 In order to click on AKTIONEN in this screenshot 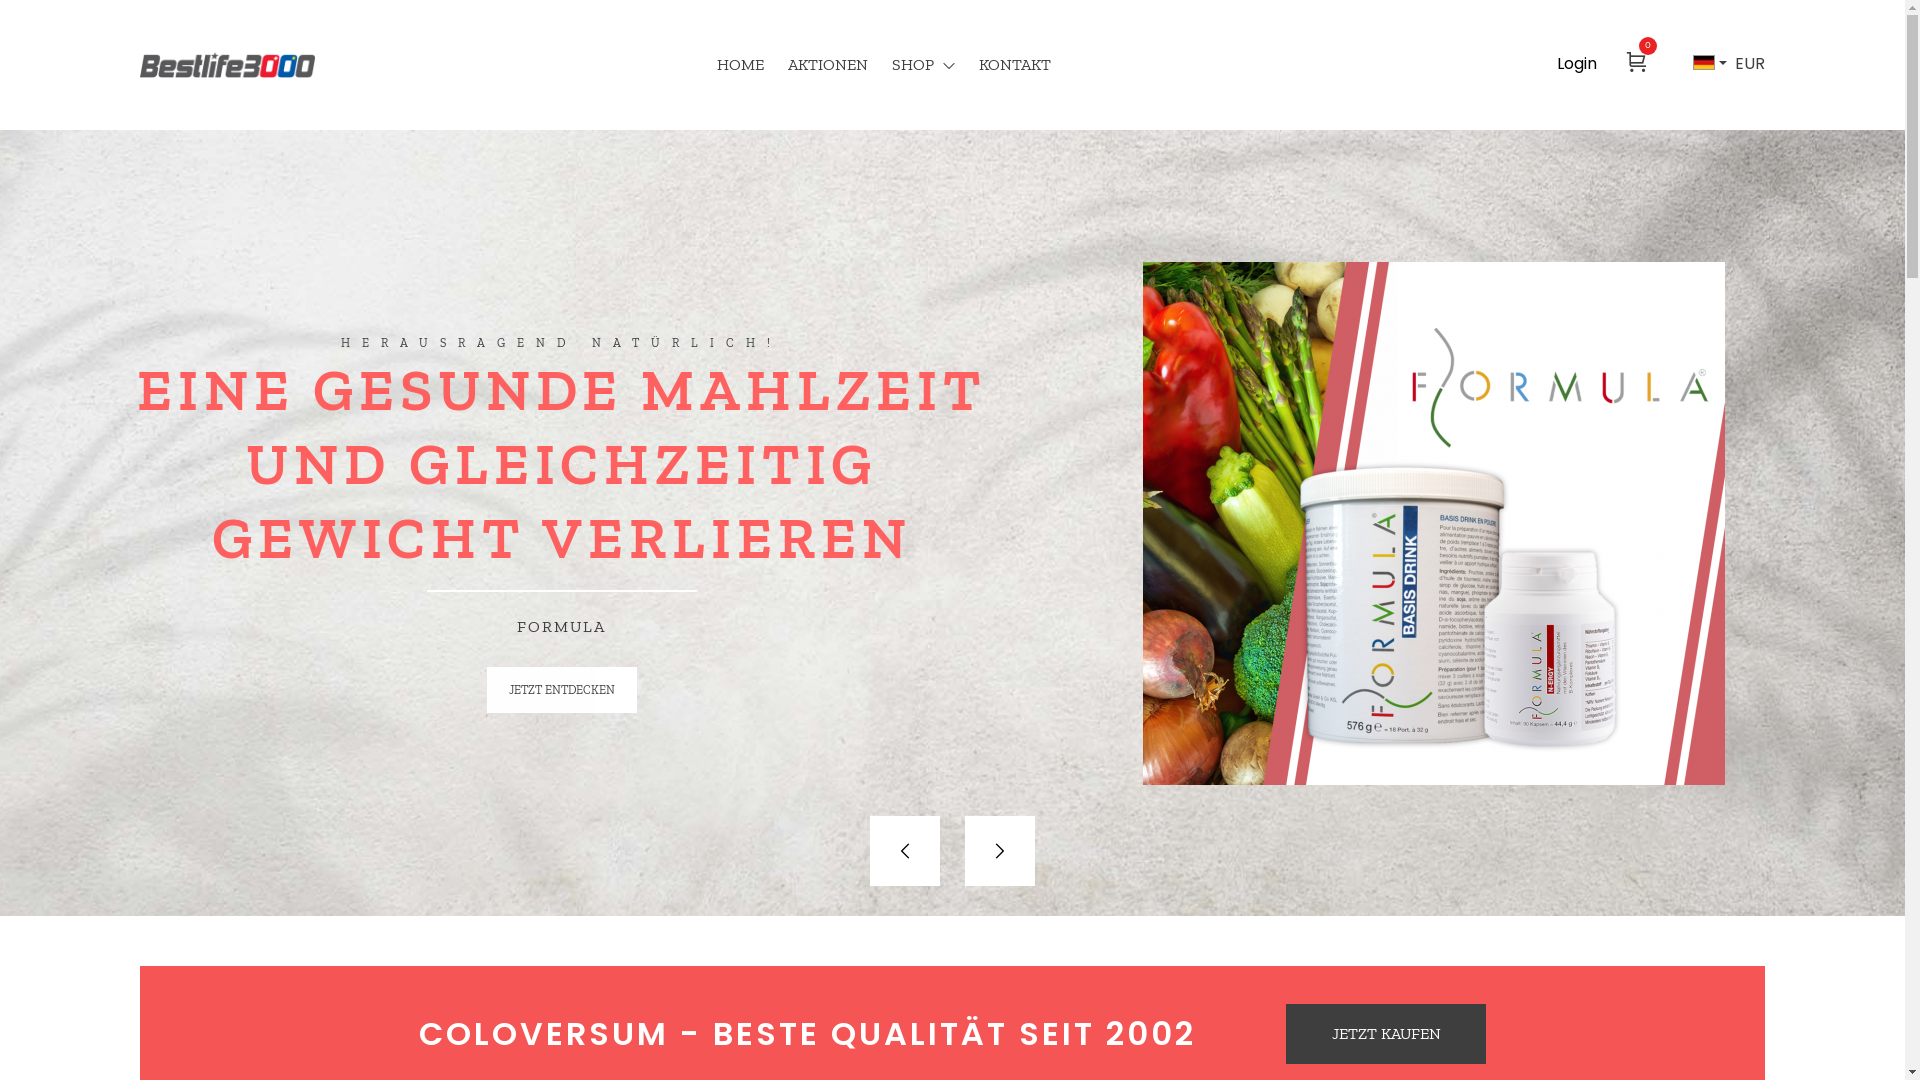, I will do `click(828, 65)`.